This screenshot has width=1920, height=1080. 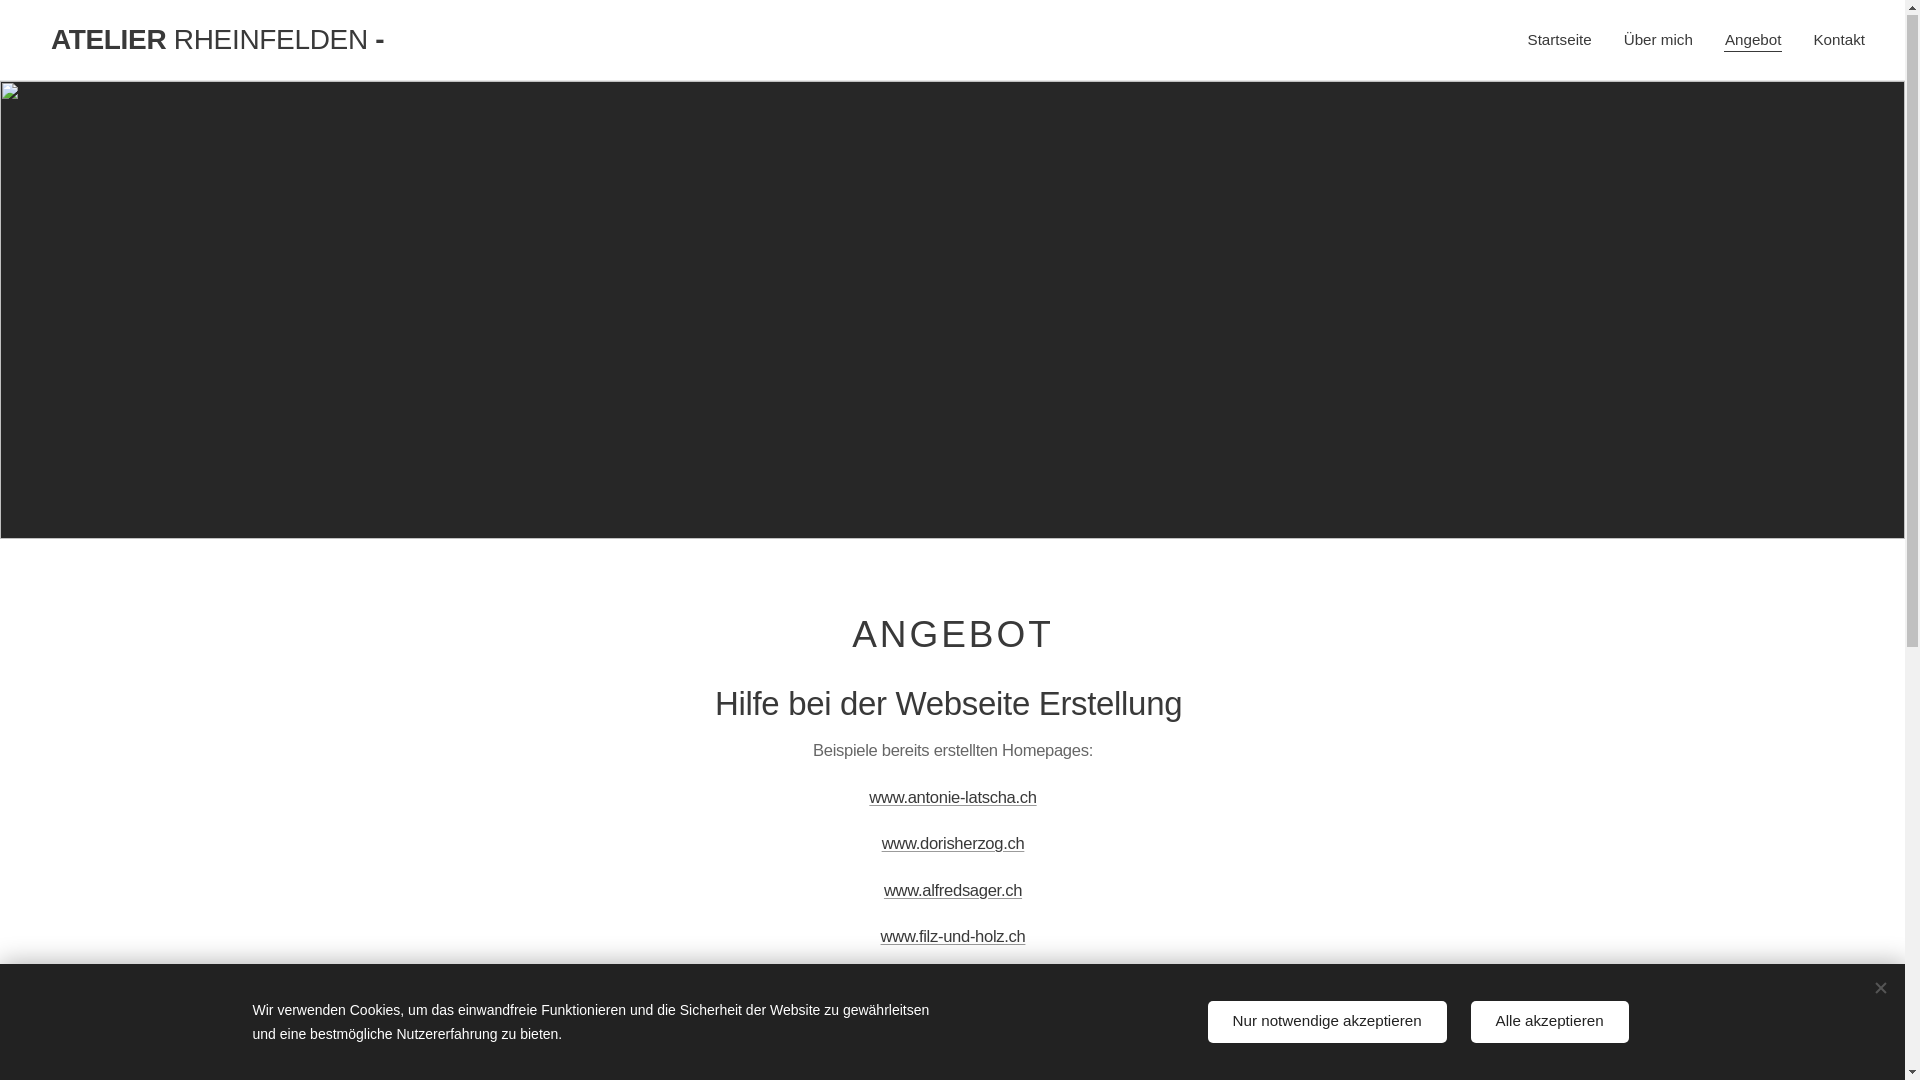 I want to click on Alle akzeptieren, so click(x=1550, y=1022).